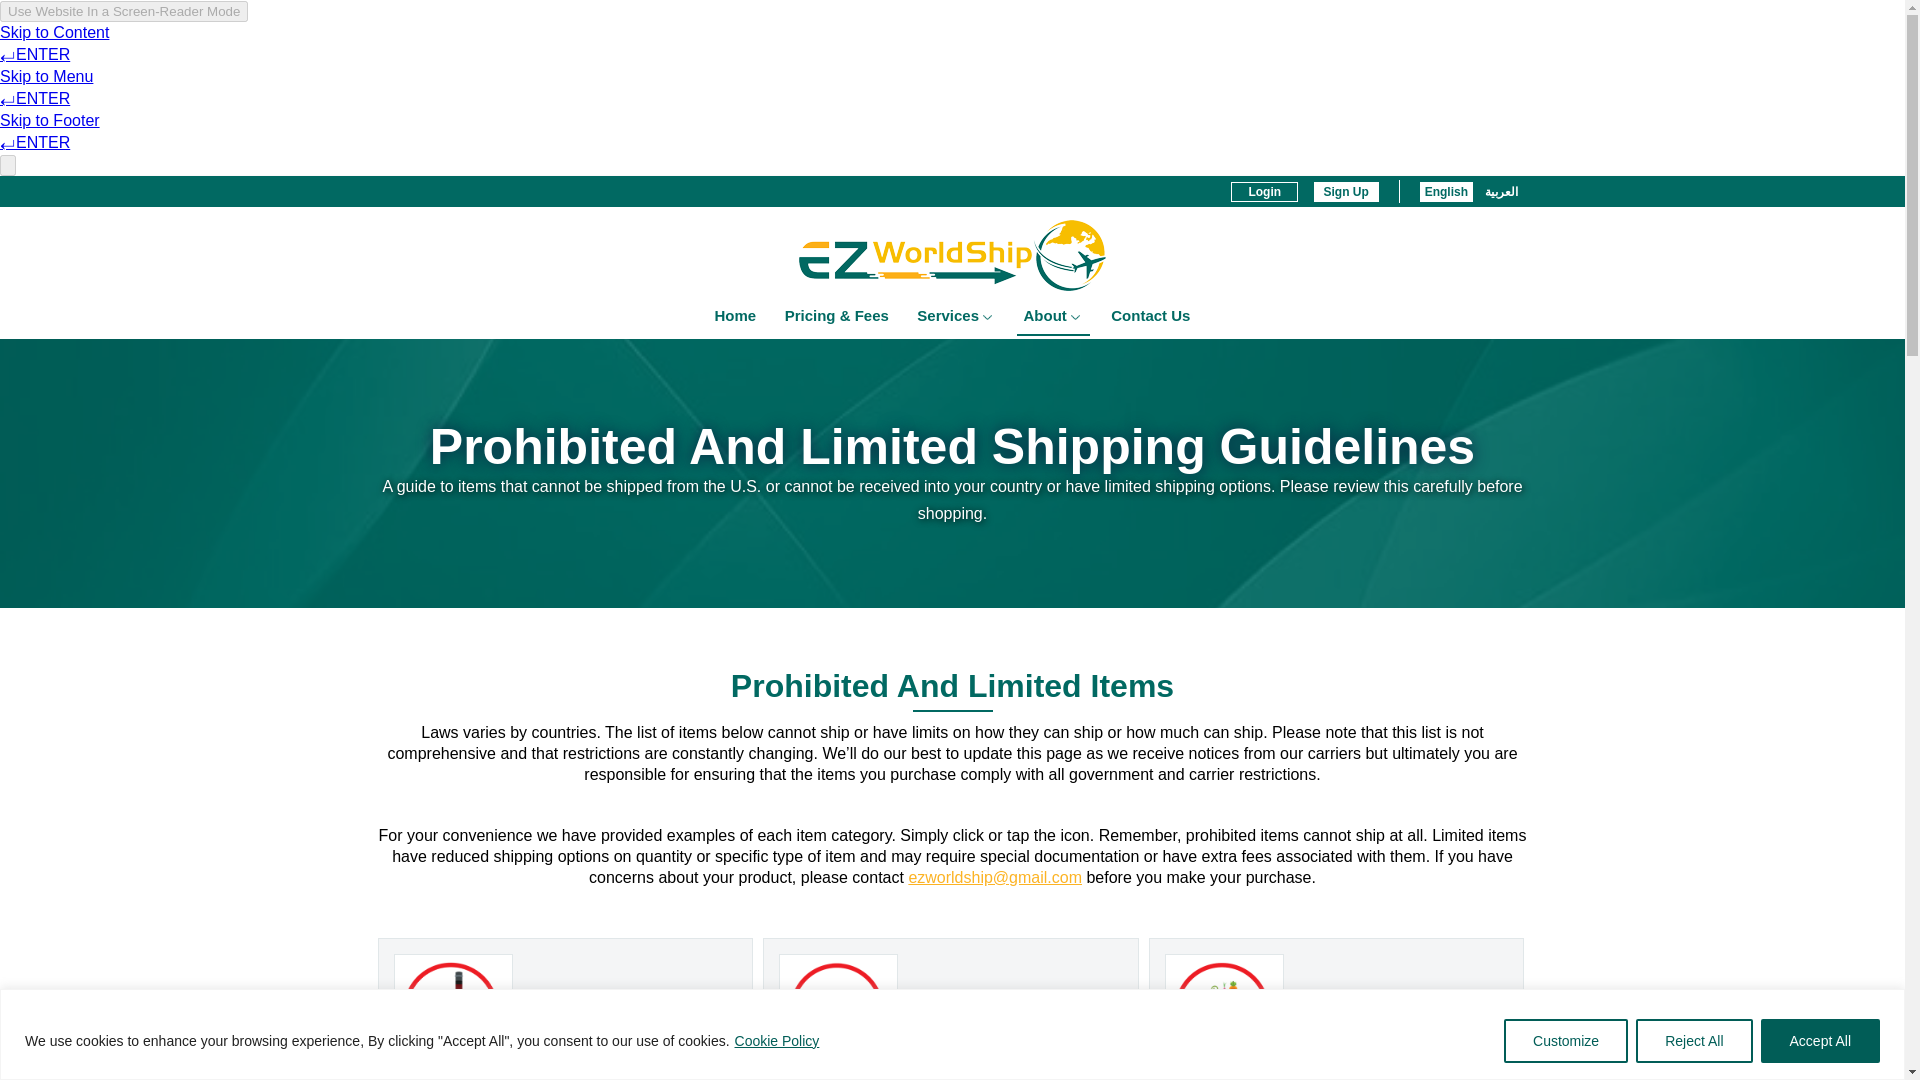  Describe the element at coordinates (1566, 1040) in the screenshot. I see `Customize` at that location.